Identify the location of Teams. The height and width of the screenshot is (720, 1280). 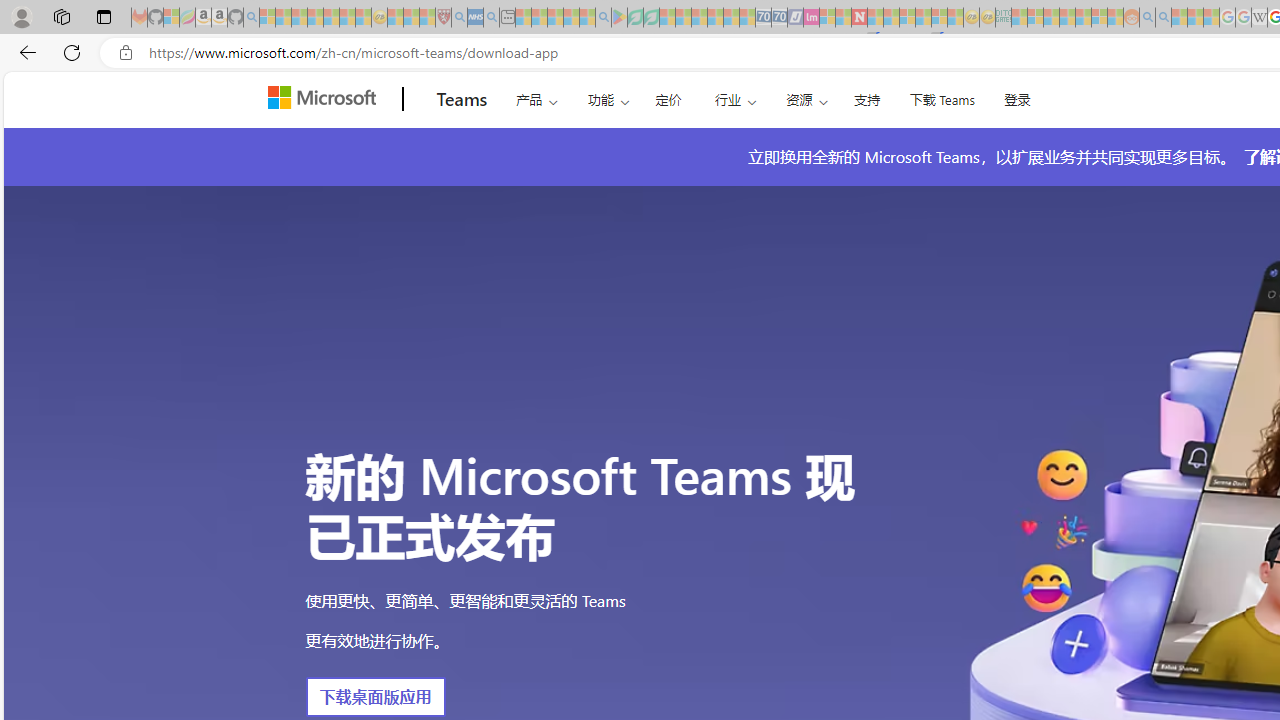
(462, 99).